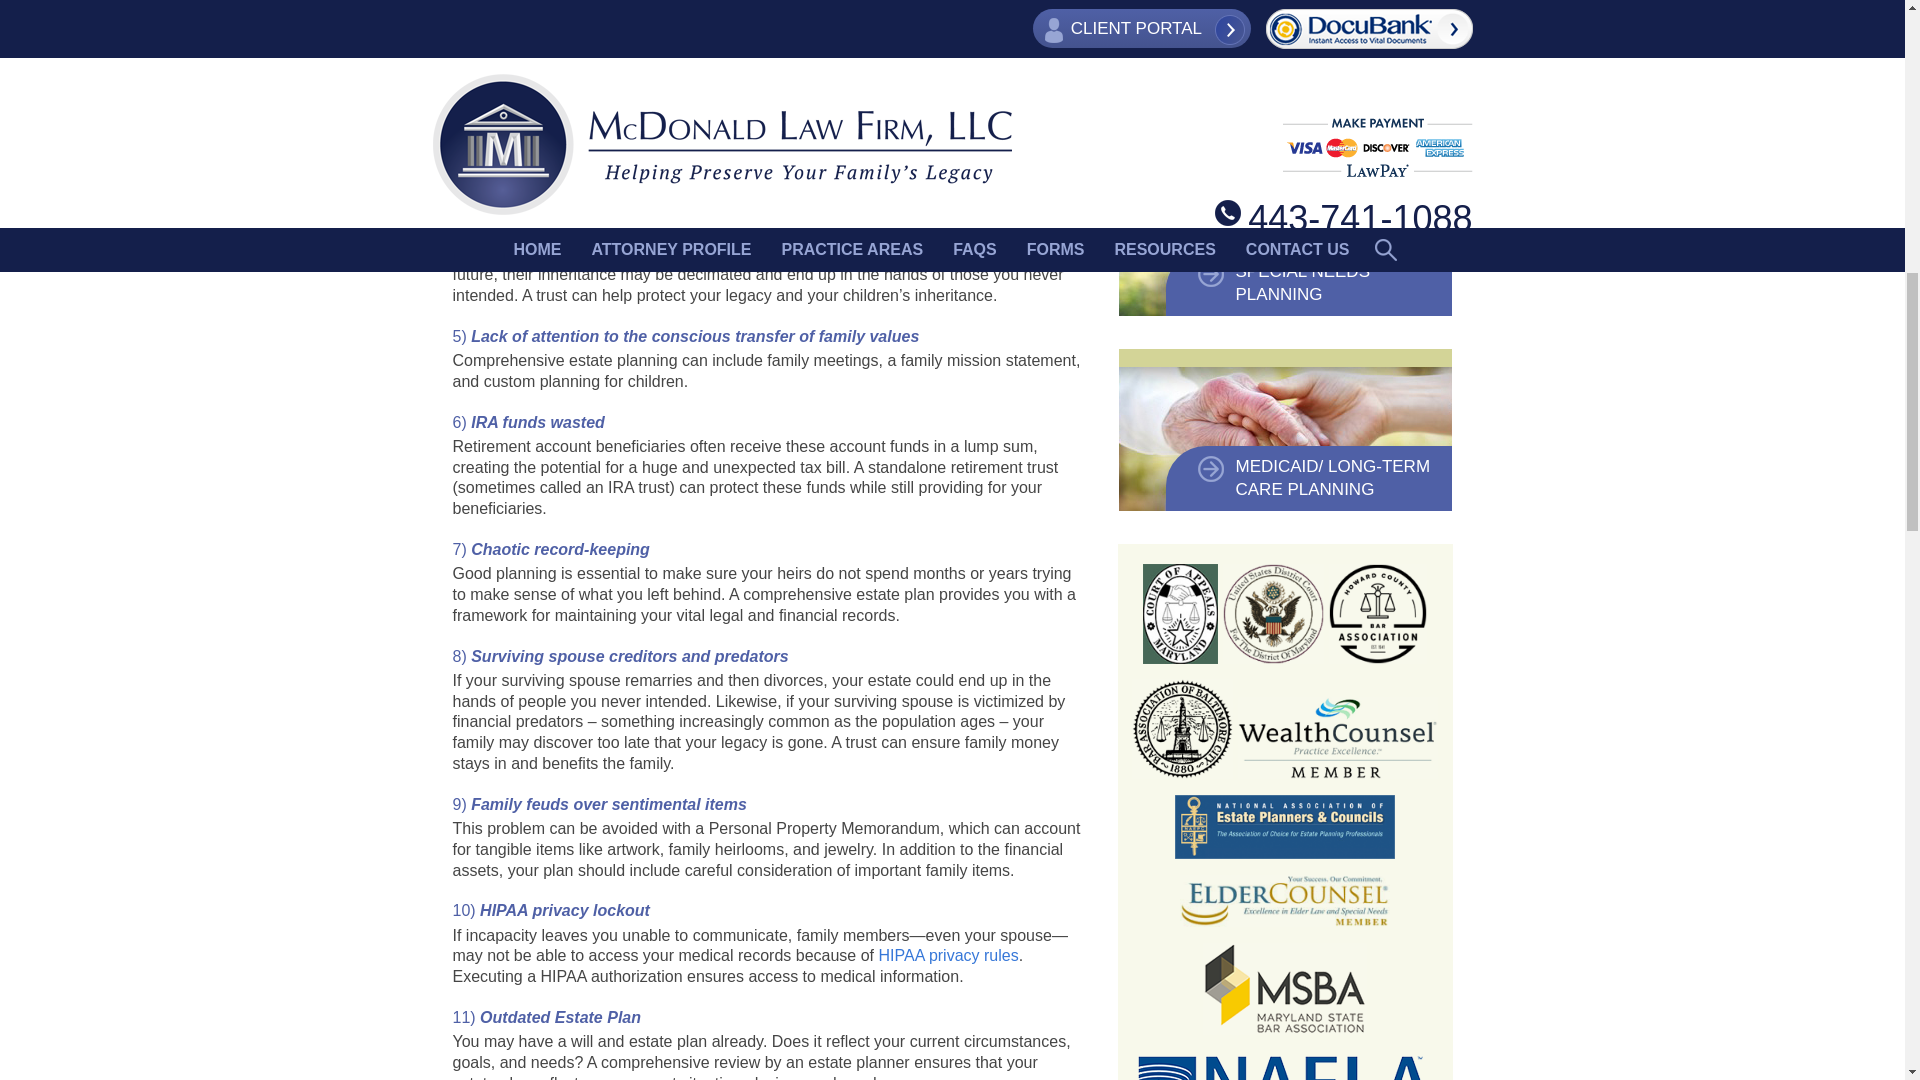 This screenshot has height=1080, width=1920. I want to click on MSBA Maryland State Bar Association, so click(1285, 988).